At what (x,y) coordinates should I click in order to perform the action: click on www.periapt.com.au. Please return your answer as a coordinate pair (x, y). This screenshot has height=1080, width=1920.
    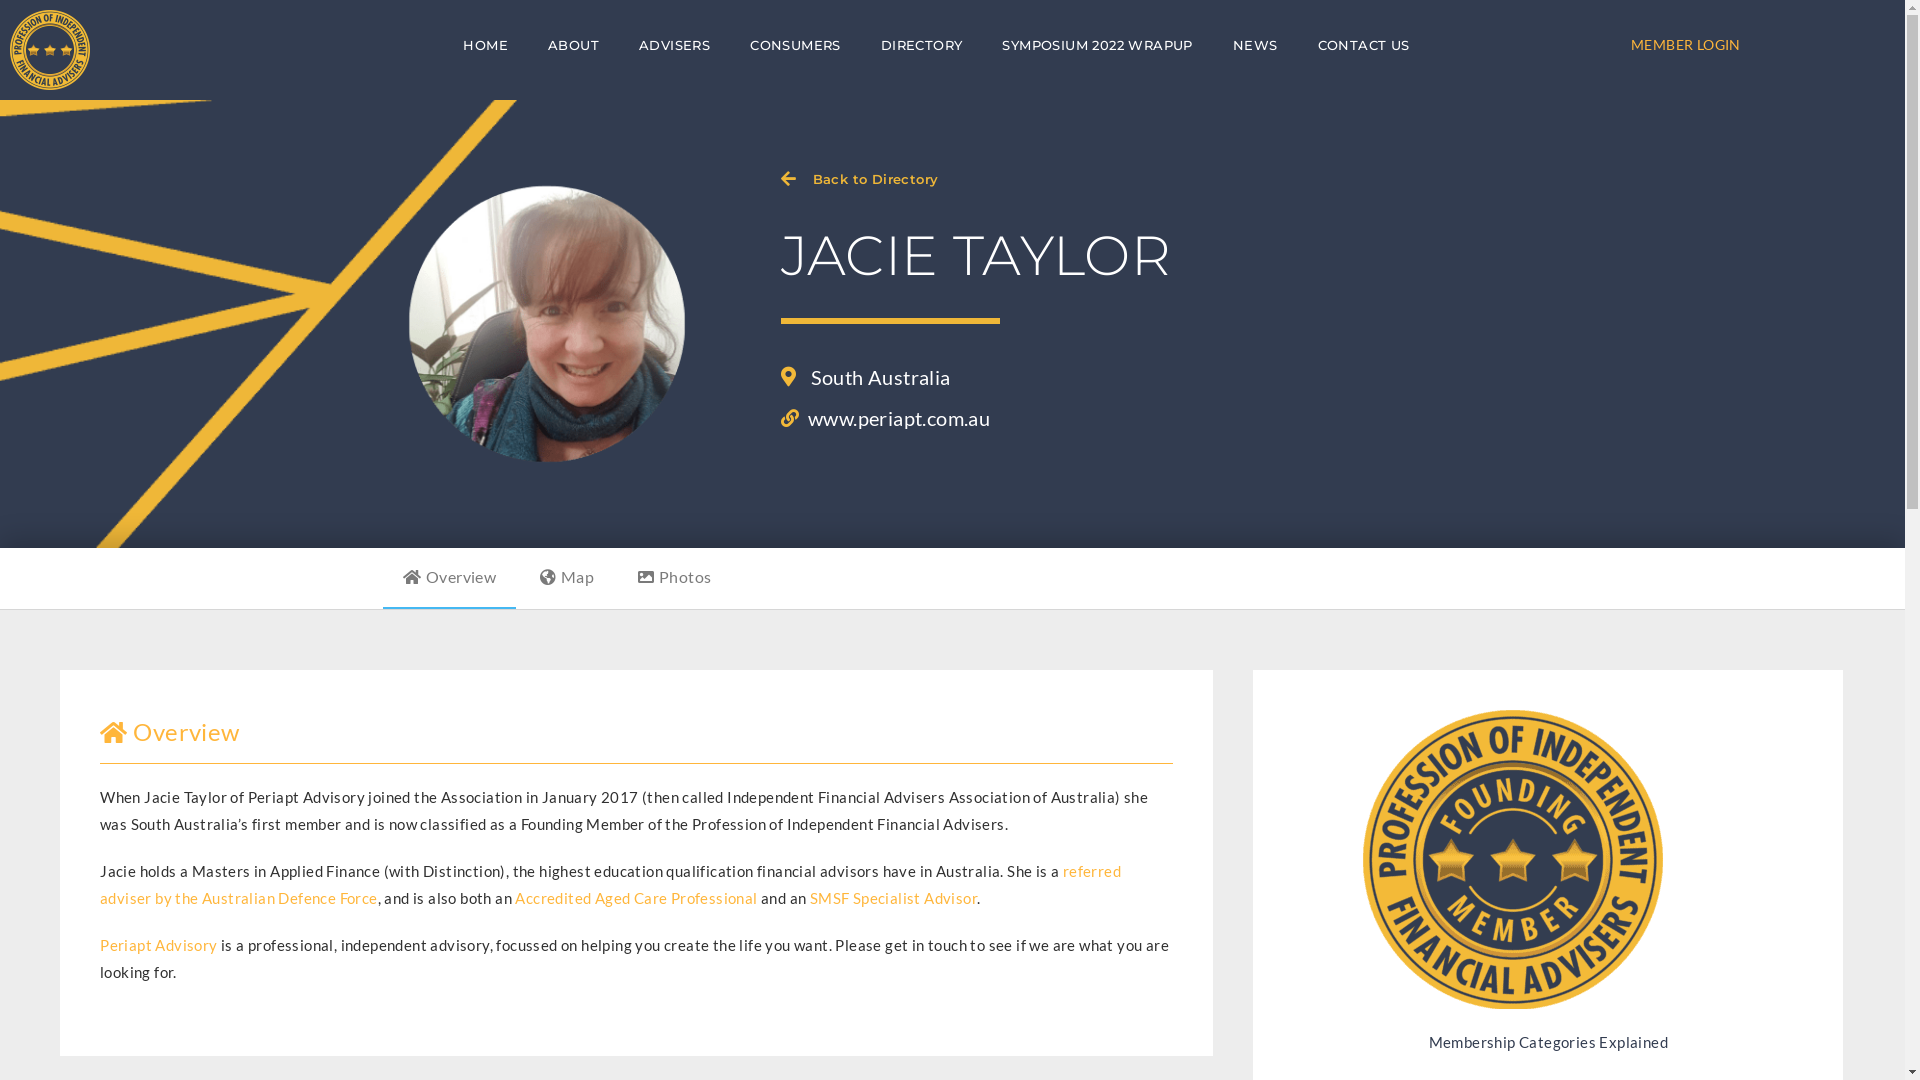
    Looking at the image, I should click on (885, 418).